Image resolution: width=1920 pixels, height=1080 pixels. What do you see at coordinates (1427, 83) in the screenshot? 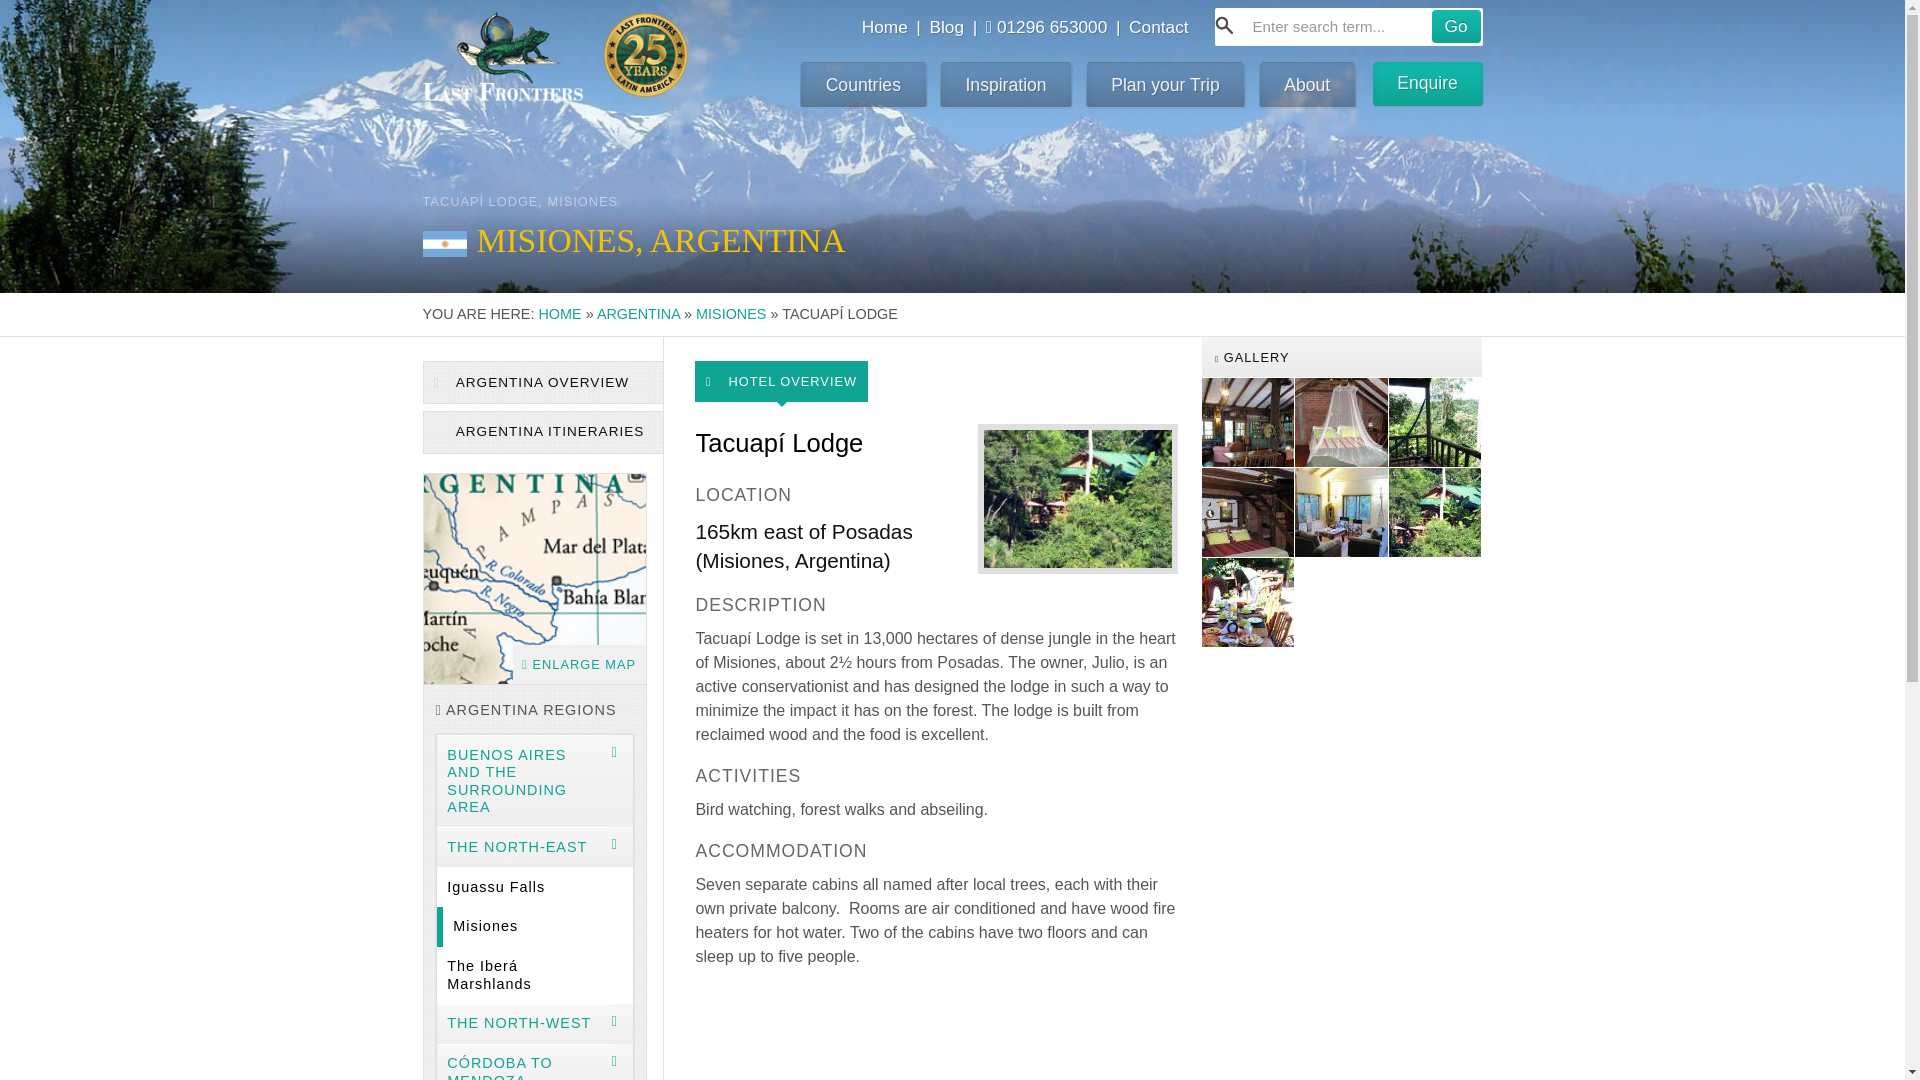
I see `Enquire` at bounding box center [1427, 83].